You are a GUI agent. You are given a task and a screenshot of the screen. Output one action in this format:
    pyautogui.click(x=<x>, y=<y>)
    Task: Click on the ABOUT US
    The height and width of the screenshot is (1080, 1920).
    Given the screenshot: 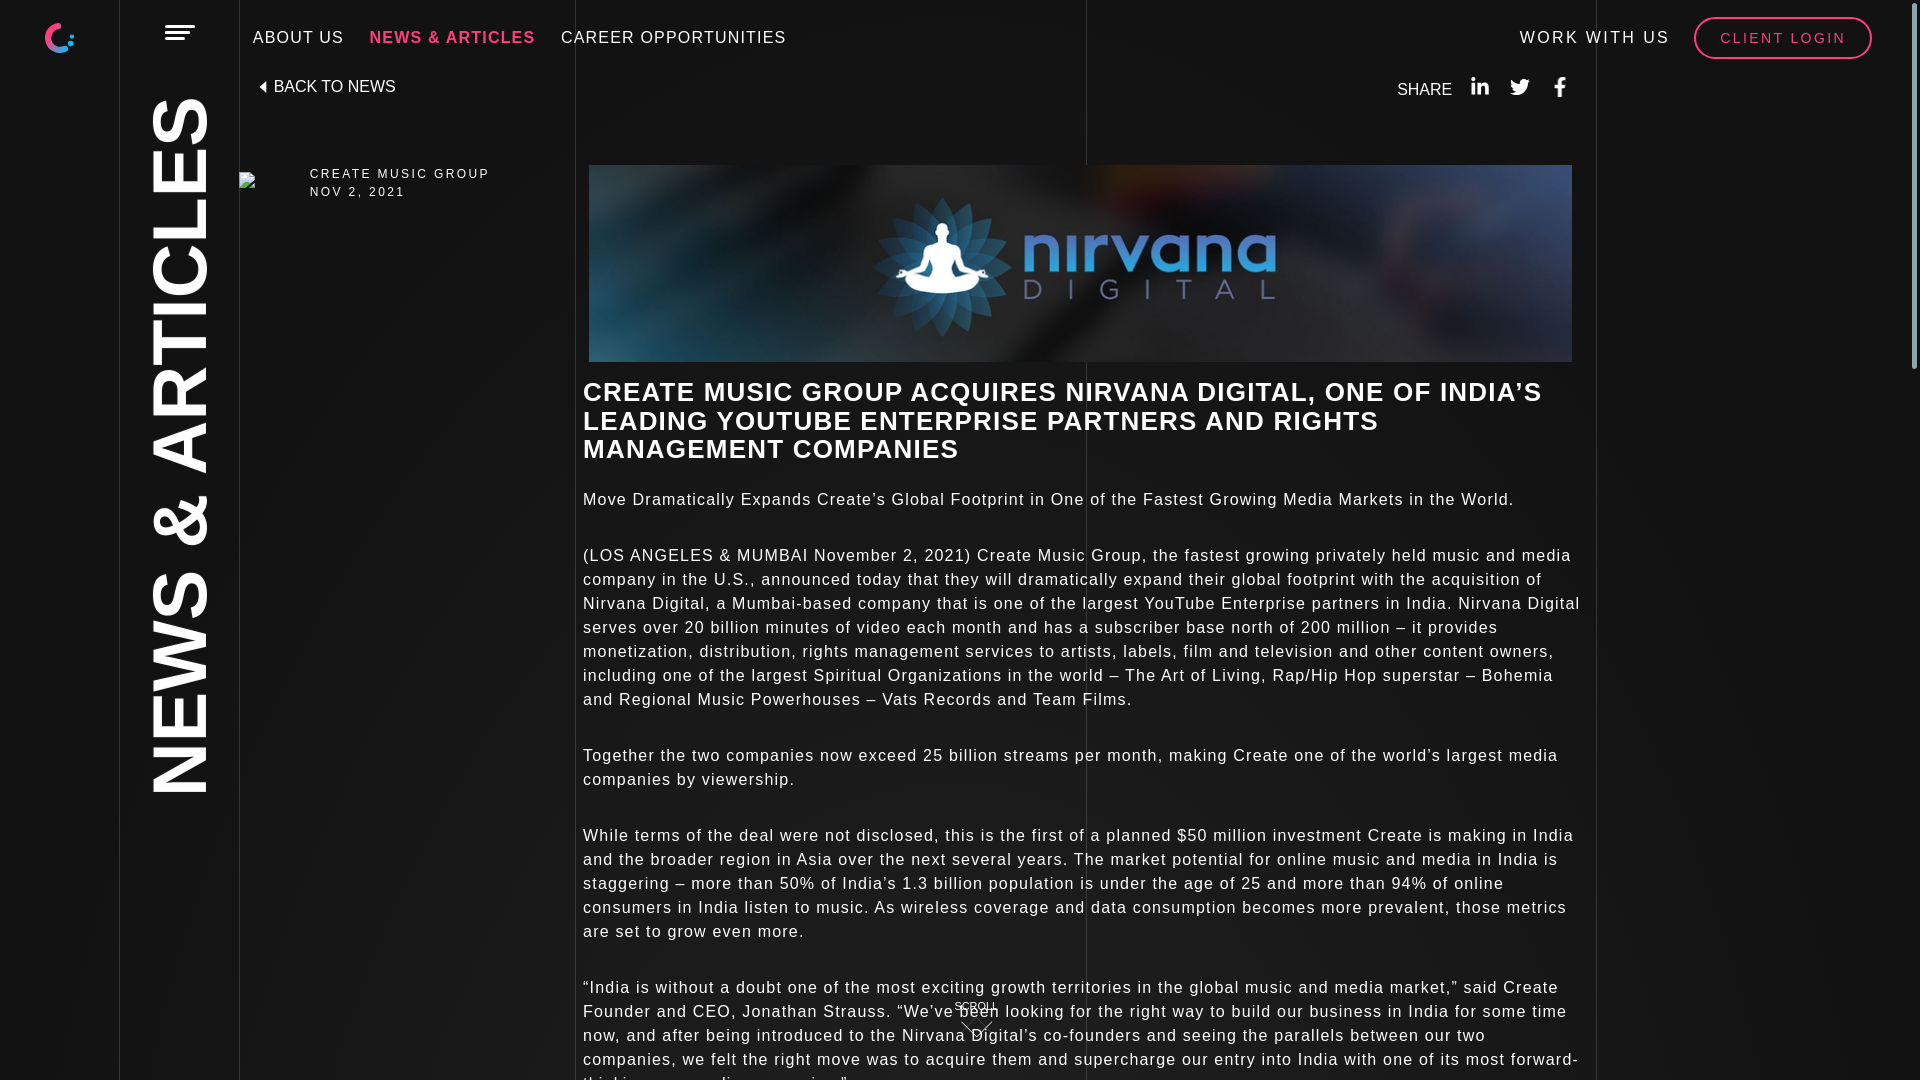 What is the action you would take?
    pyautogui.click(x=298, y=36)
    